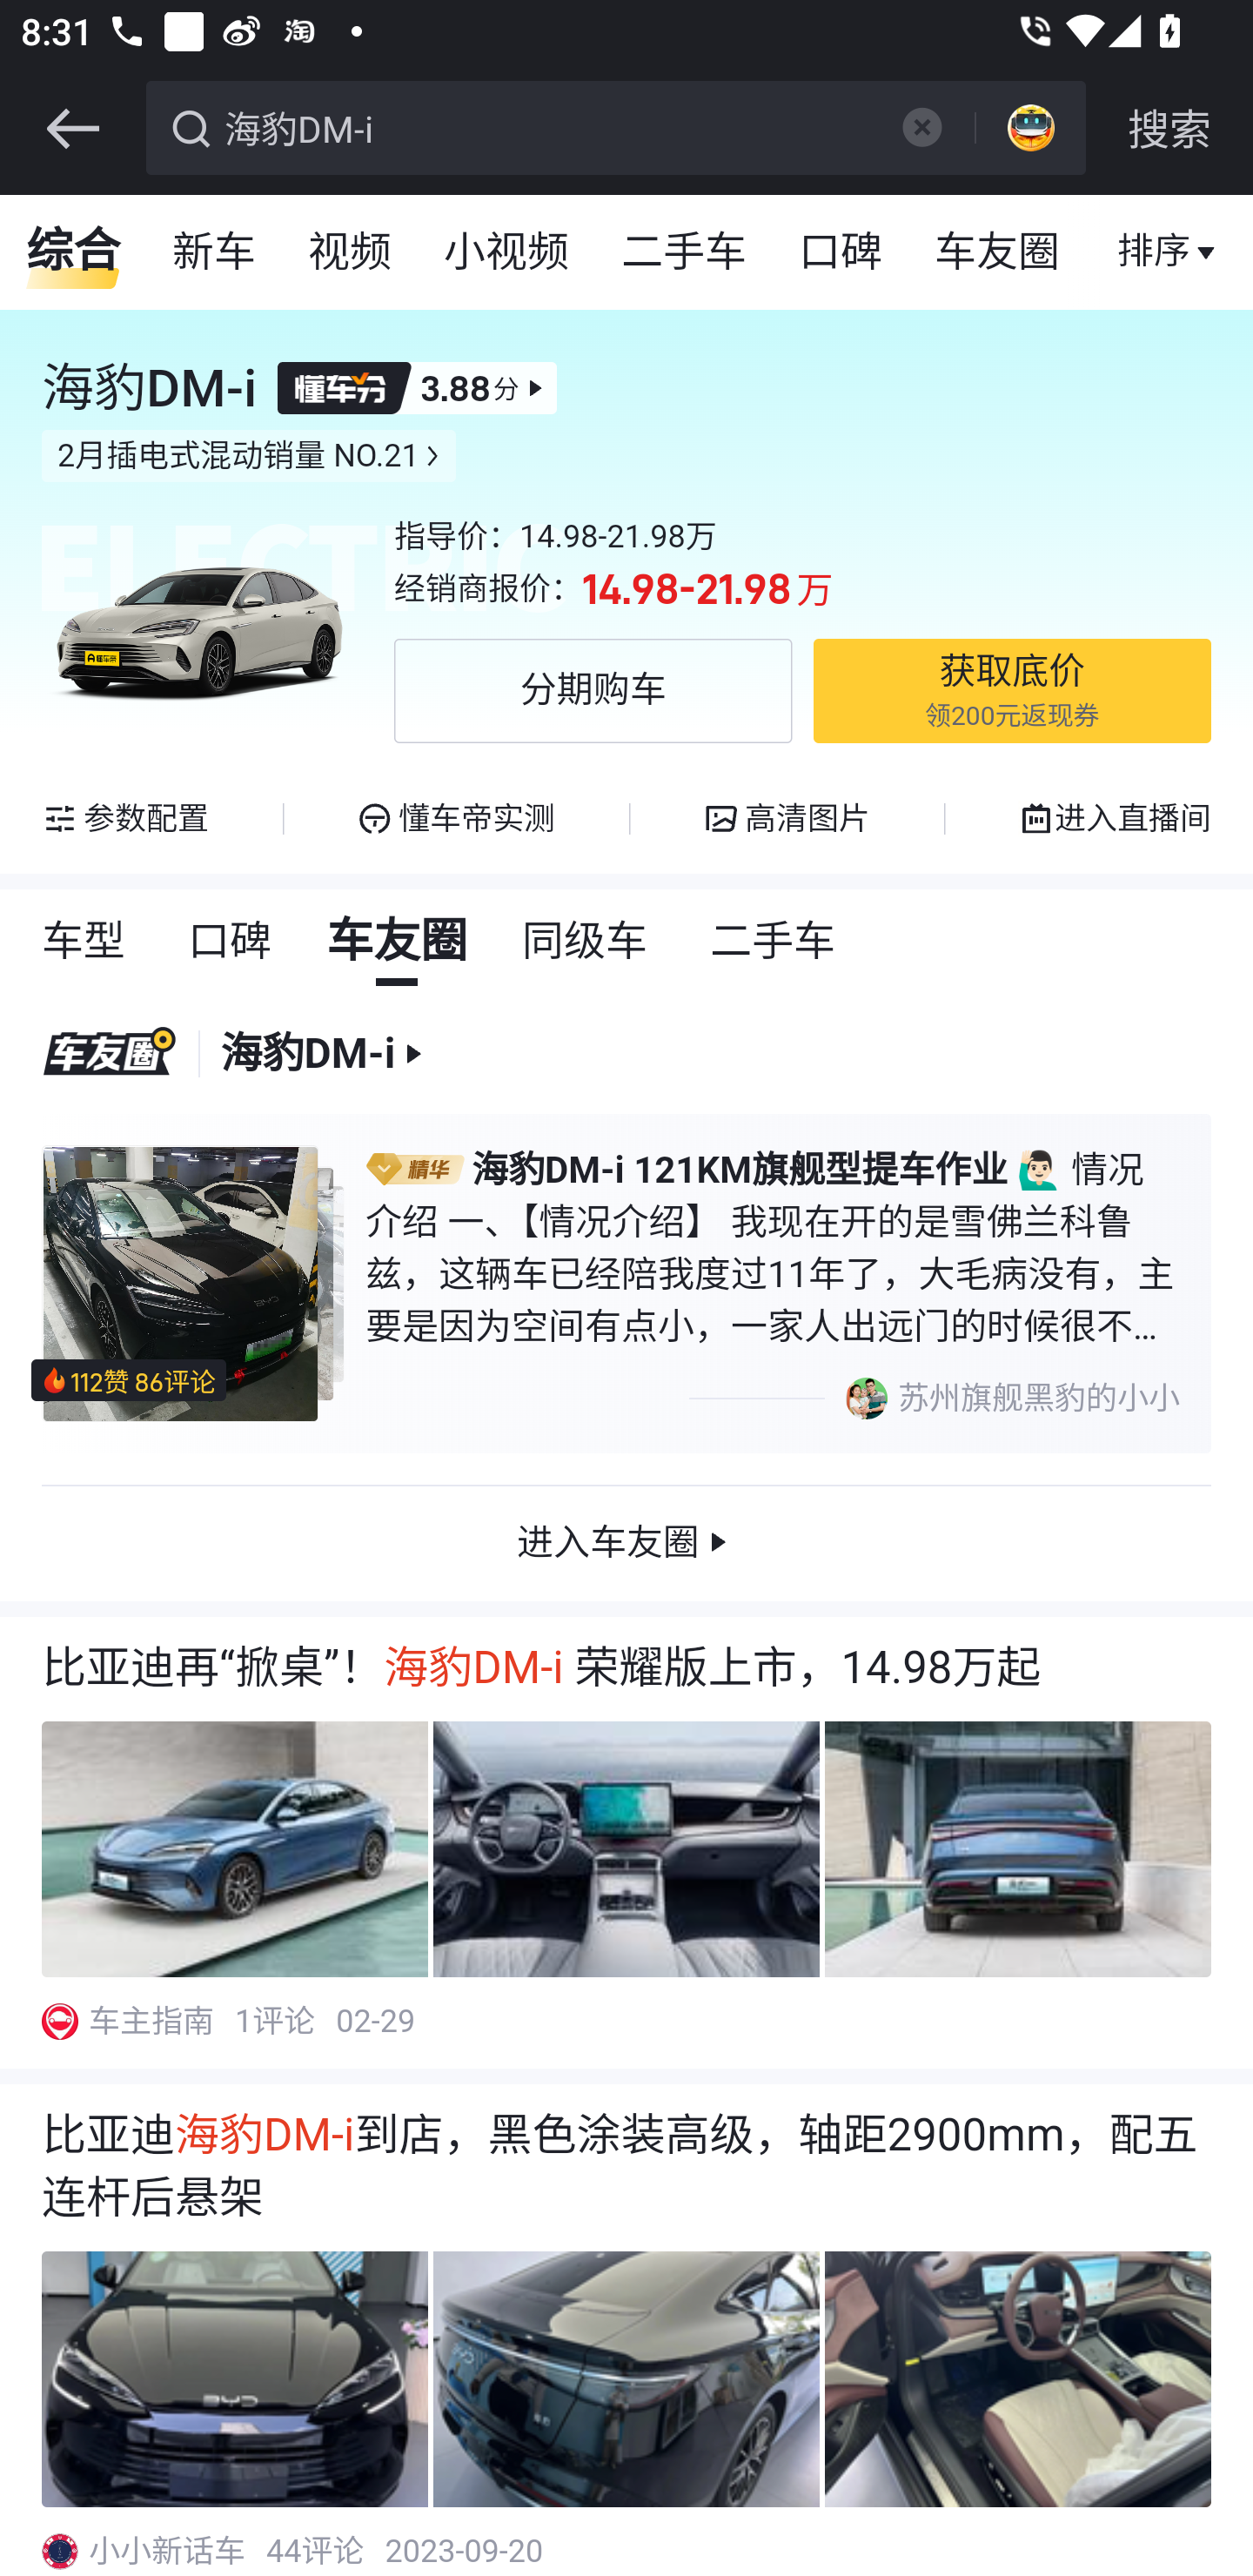 This screenshot has width=1253, height=2576. I want to click on 小小新话车, so click(169, 2552).